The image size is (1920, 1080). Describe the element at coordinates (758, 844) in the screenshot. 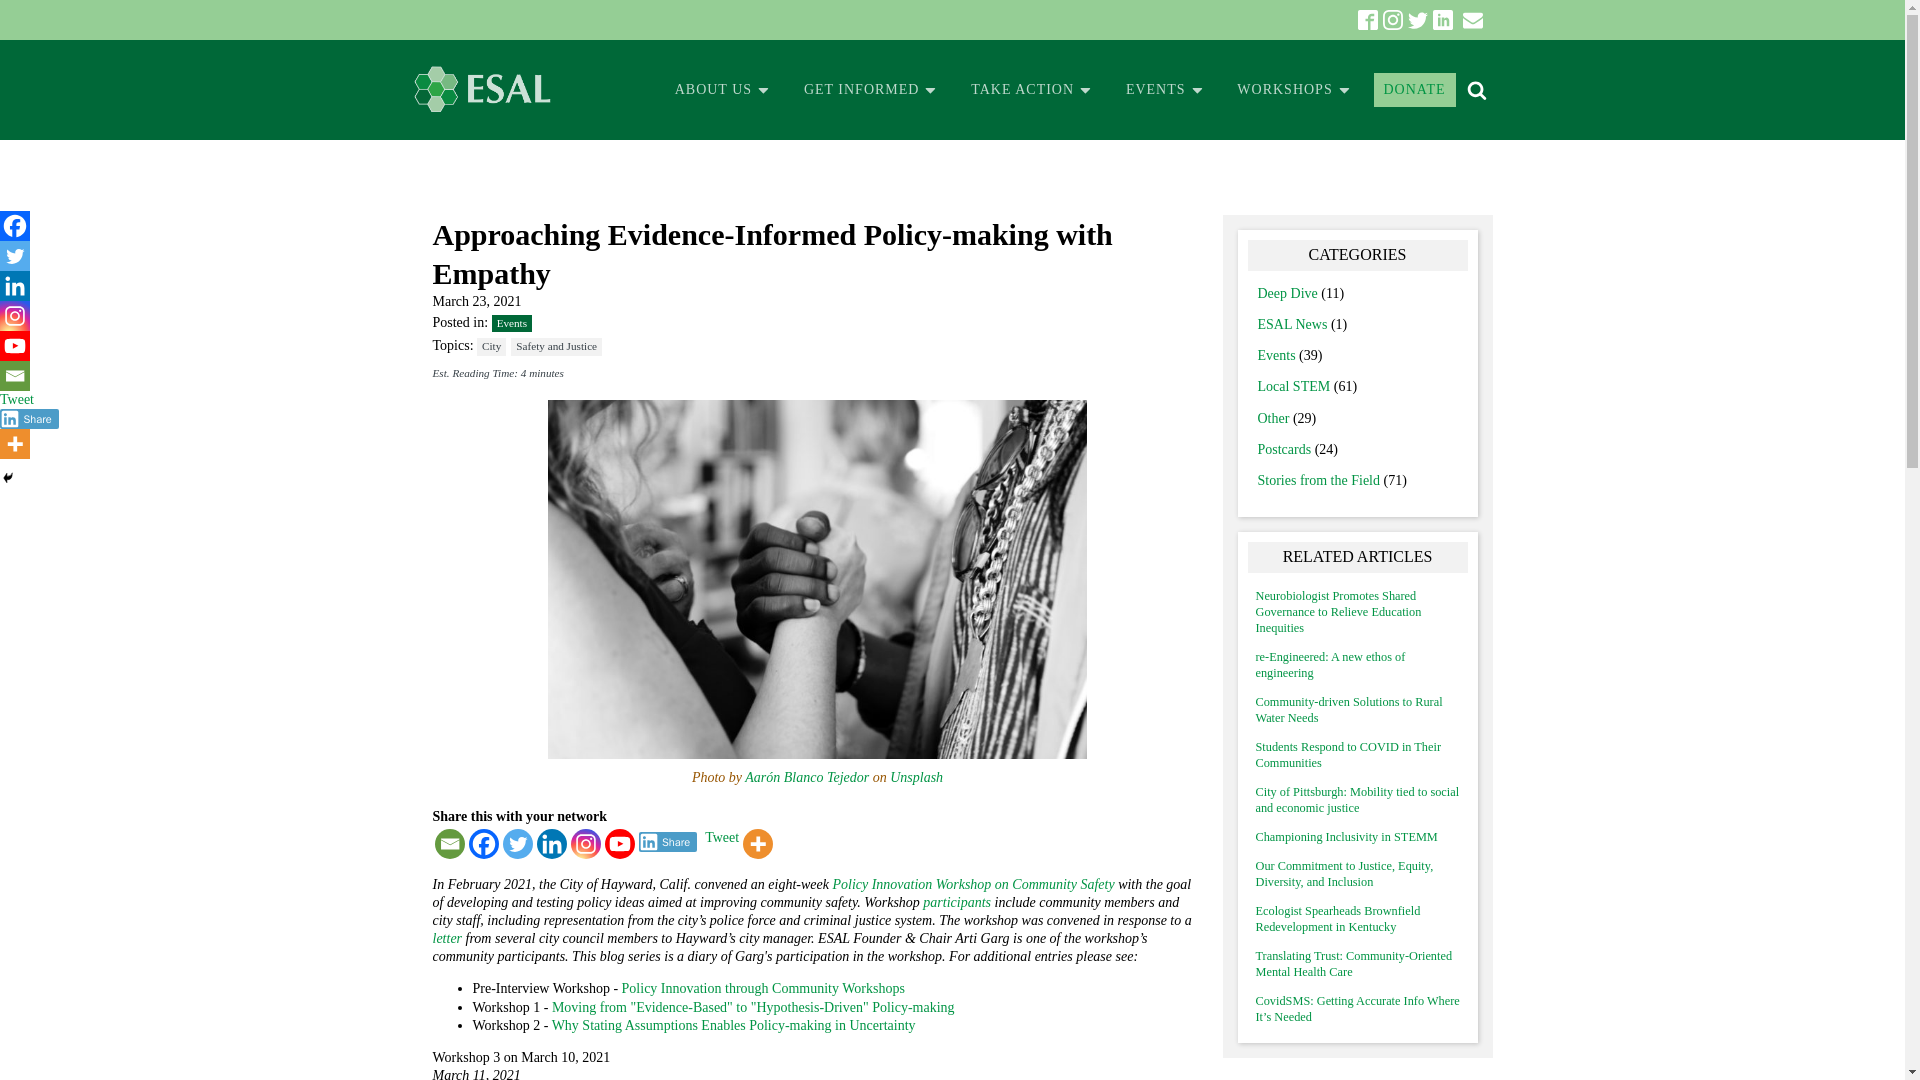

I see `More` at that location.